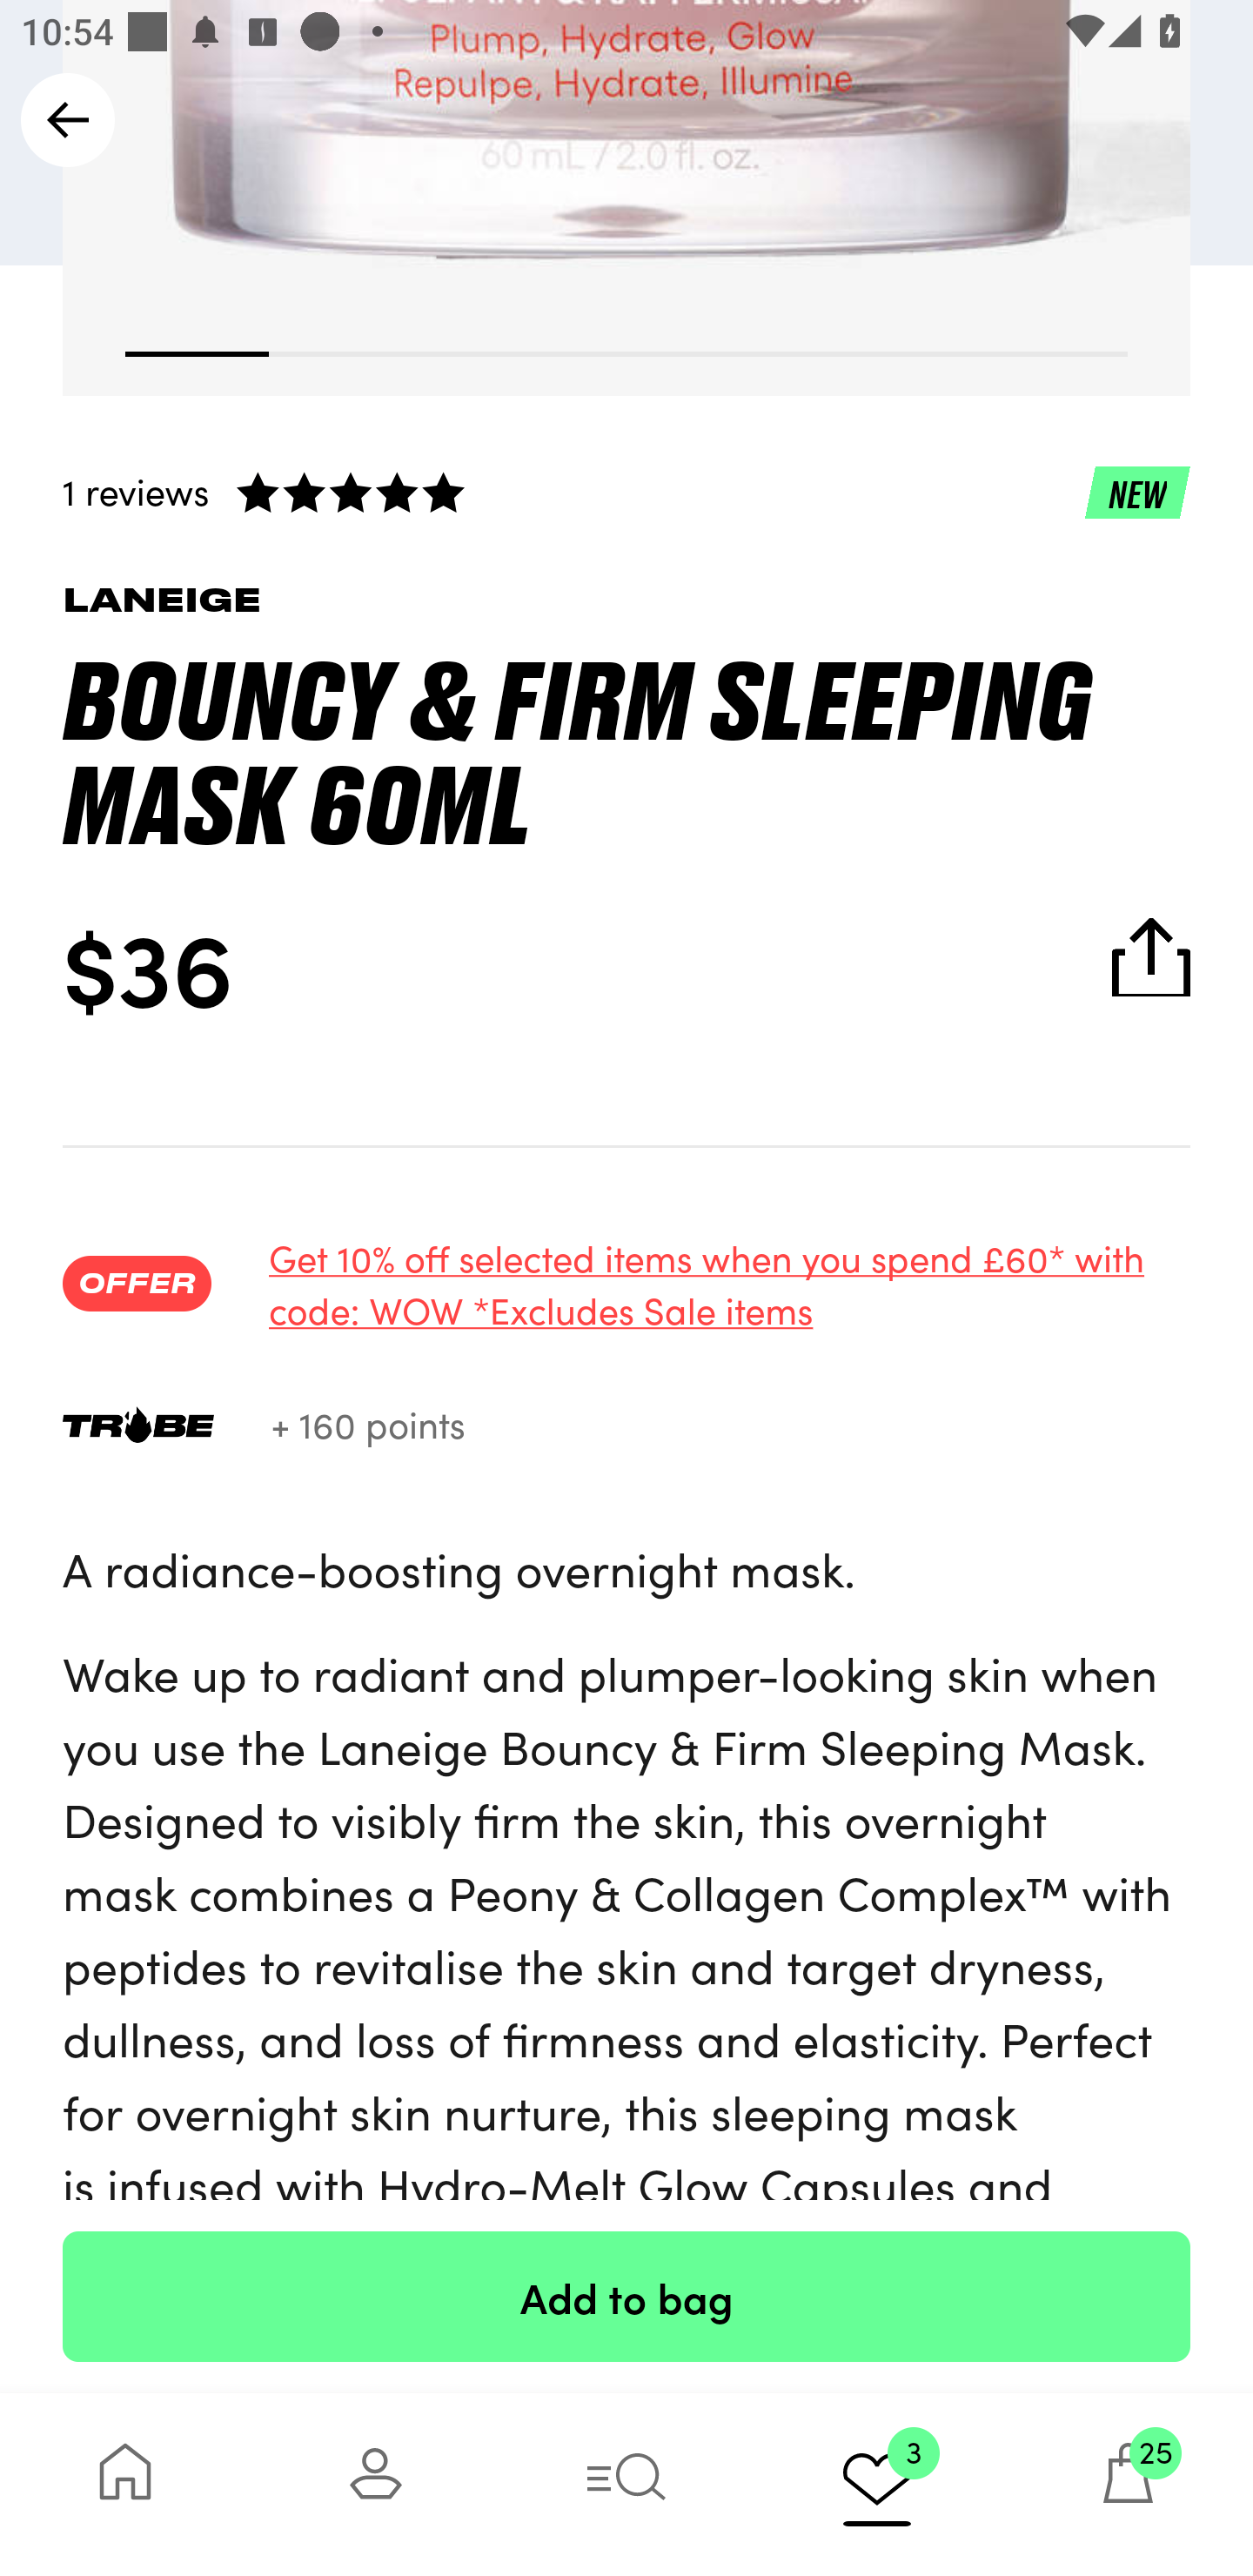  What do you see at coordinates (626, 2296) in the screenshot?
I see `Add to bag` at bounding box center [626, 2296].